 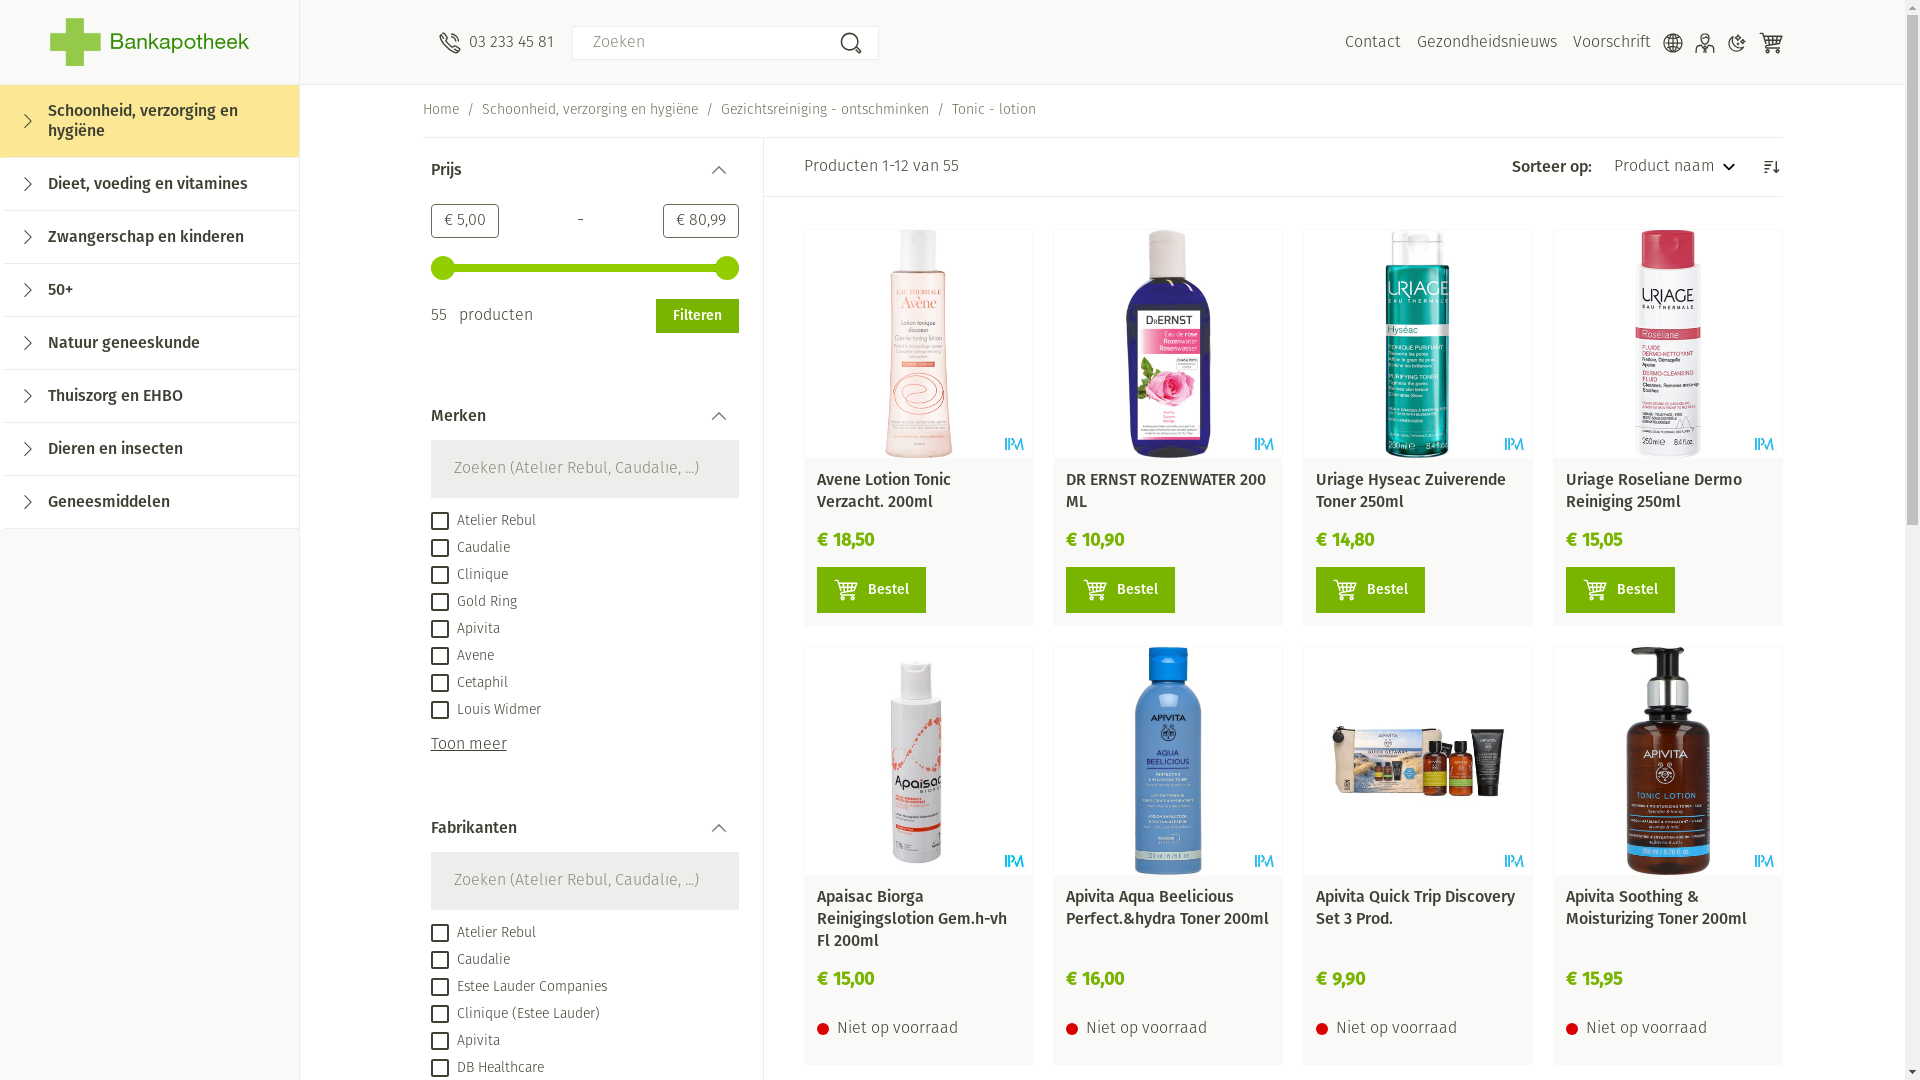 What do you see at coordinates (439, 575) in the screenshot?
I see `on` at bounding box center [439, 575].